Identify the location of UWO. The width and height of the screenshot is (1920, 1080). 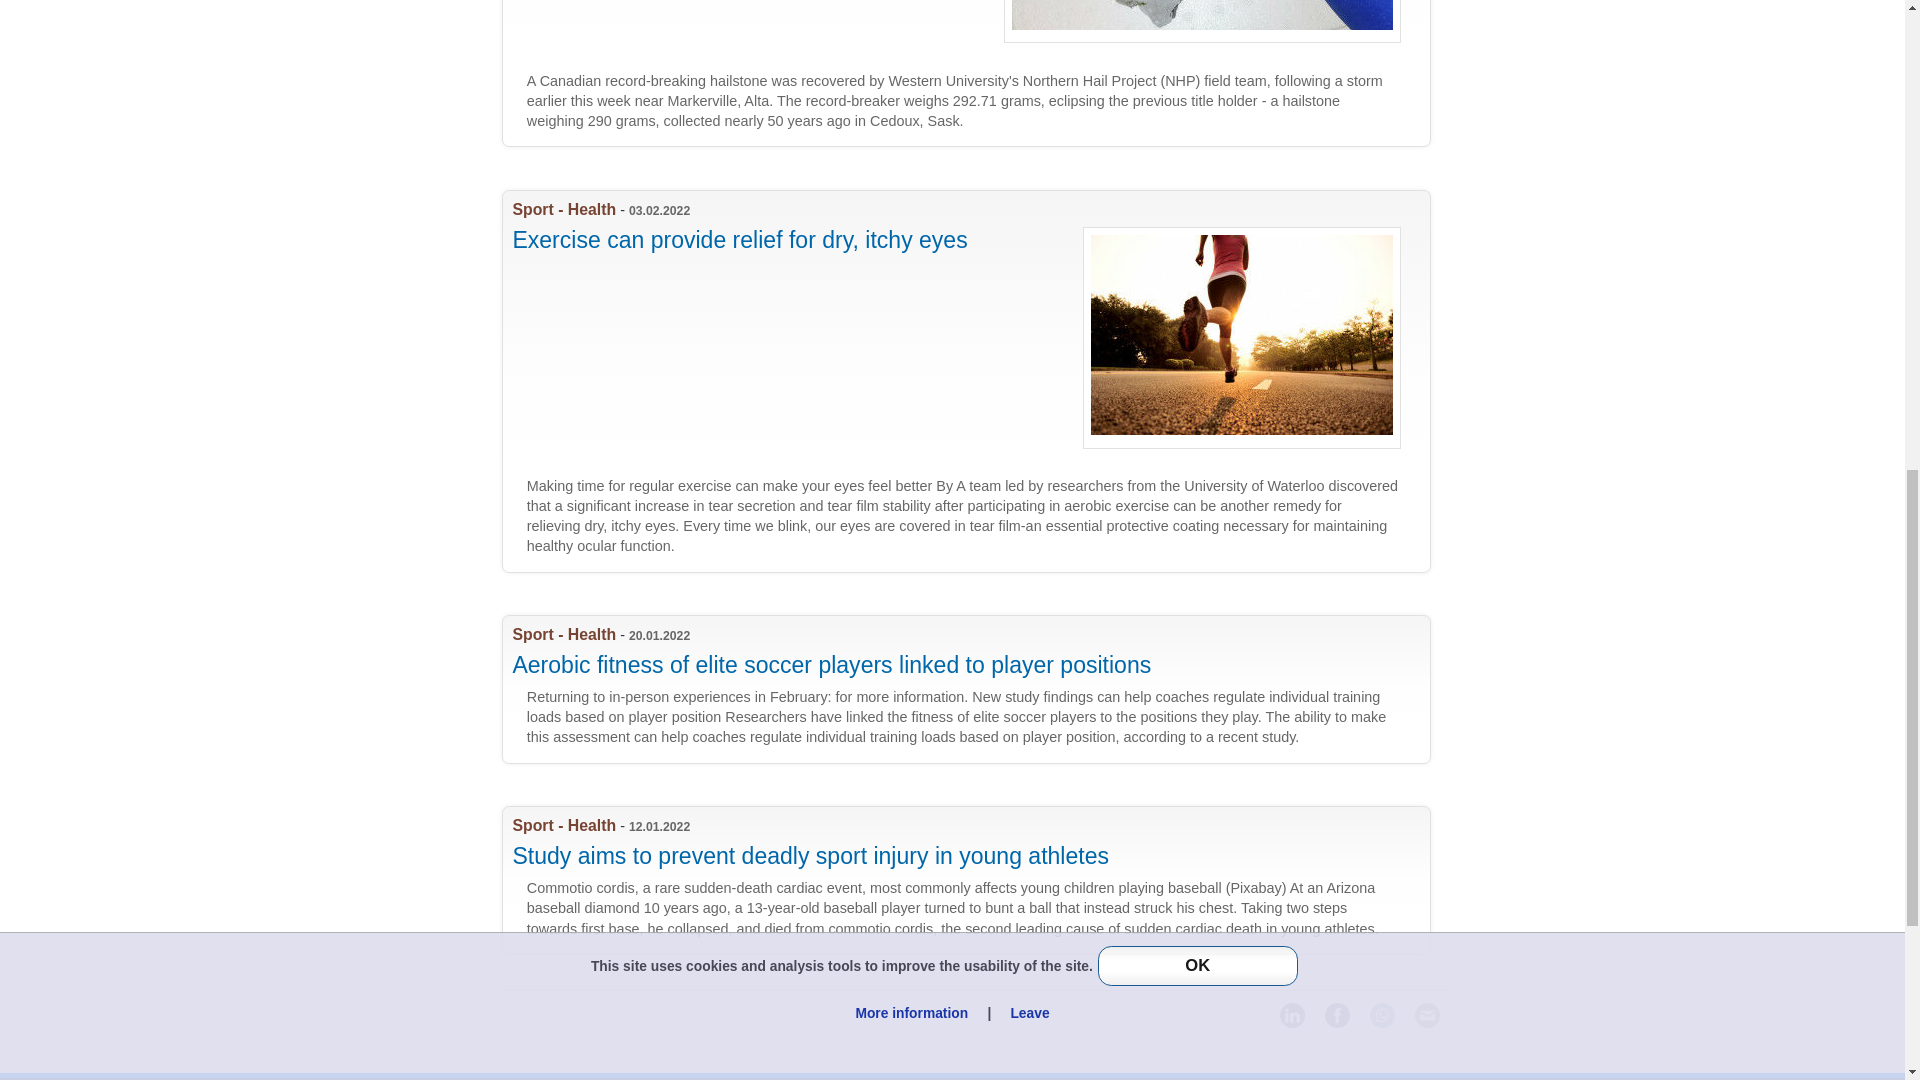
(974, 880).